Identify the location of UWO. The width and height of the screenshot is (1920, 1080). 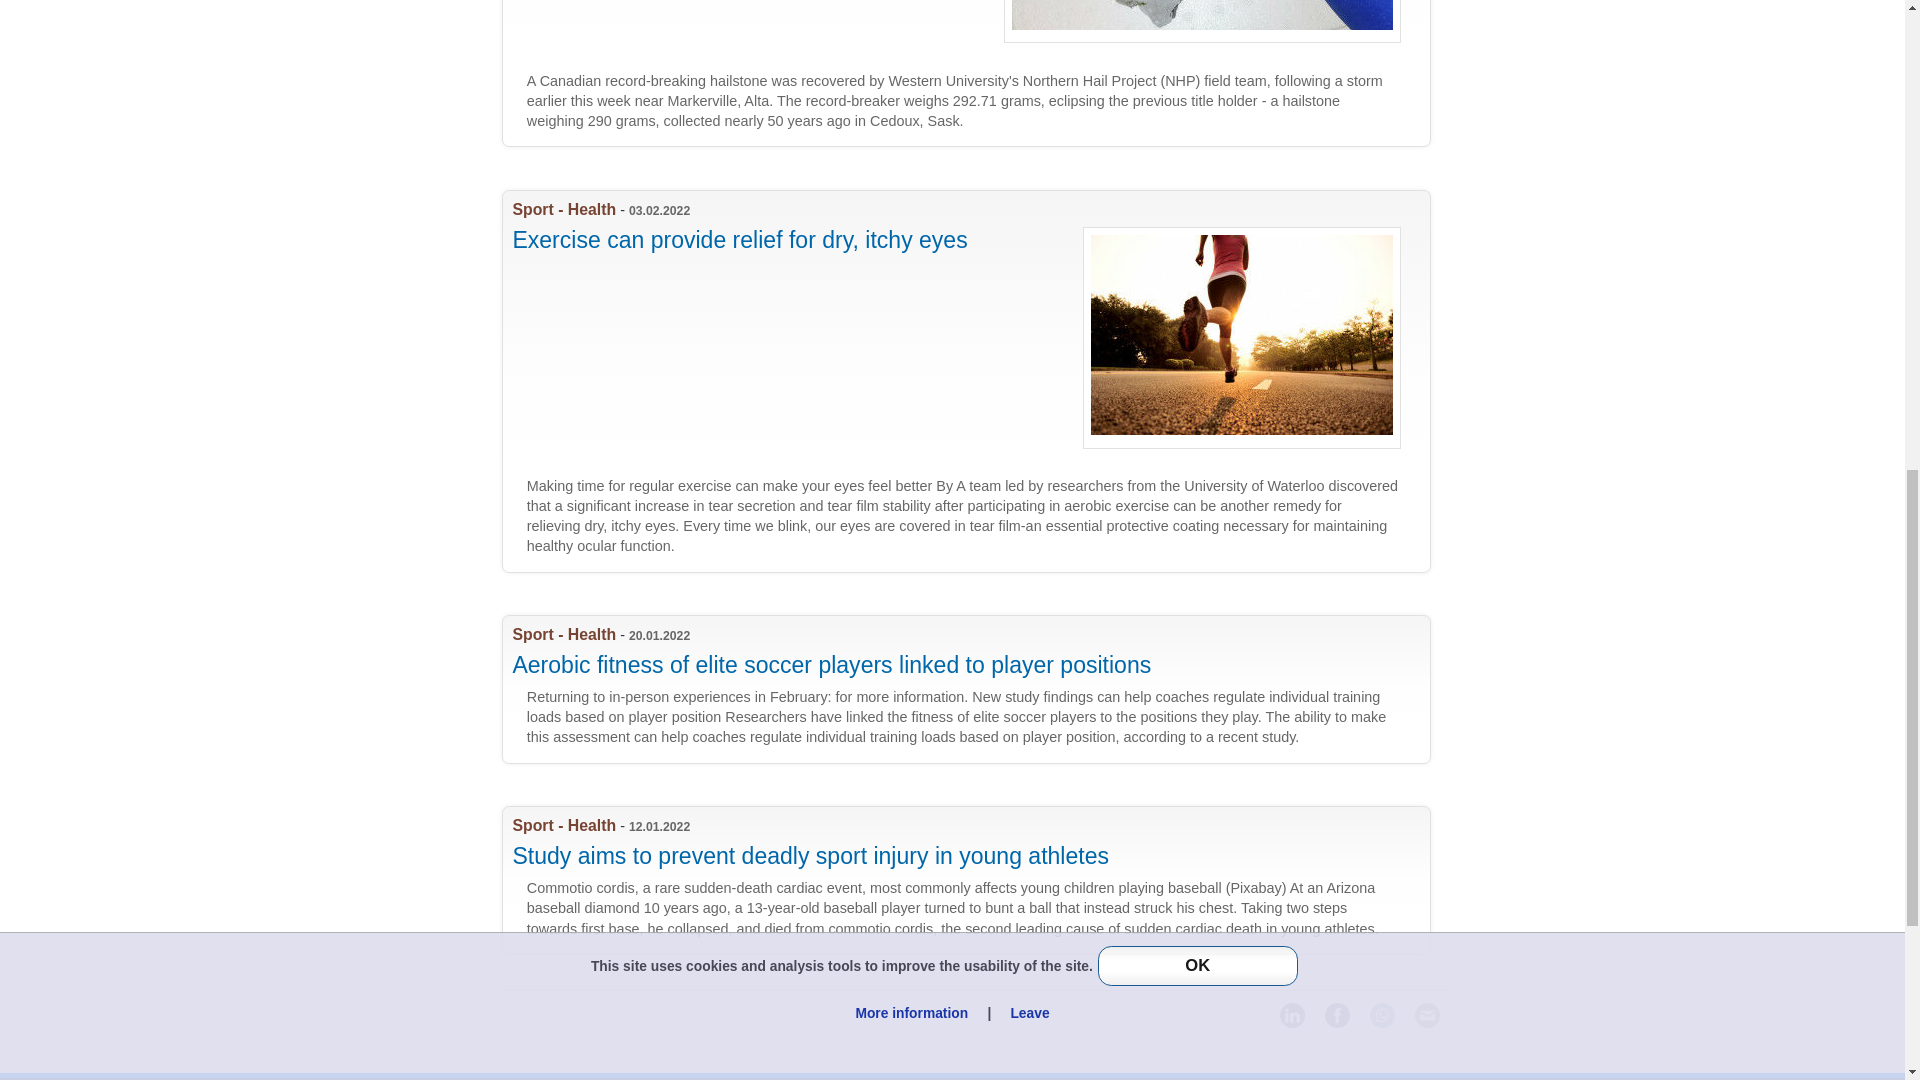
(974, 880).